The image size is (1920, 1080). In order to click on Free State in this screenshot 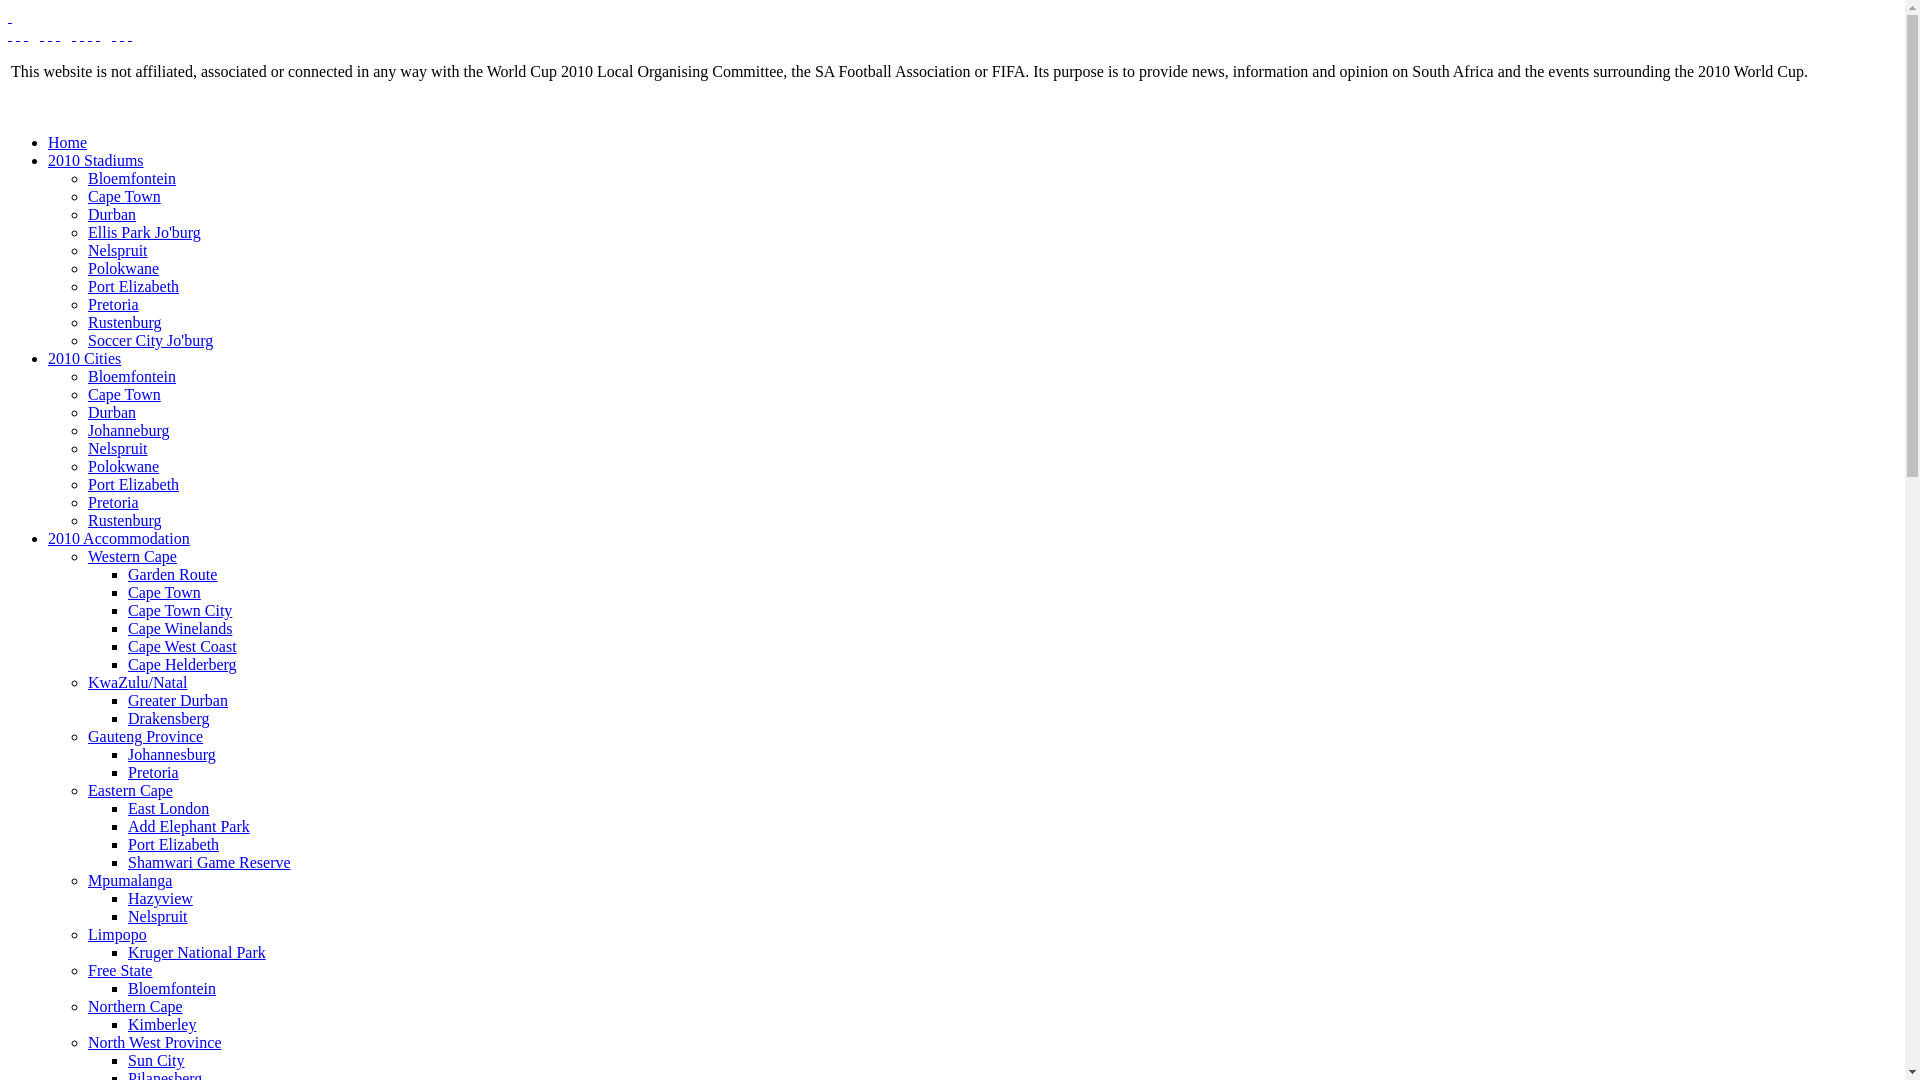, I will do `click(120, 970)`.